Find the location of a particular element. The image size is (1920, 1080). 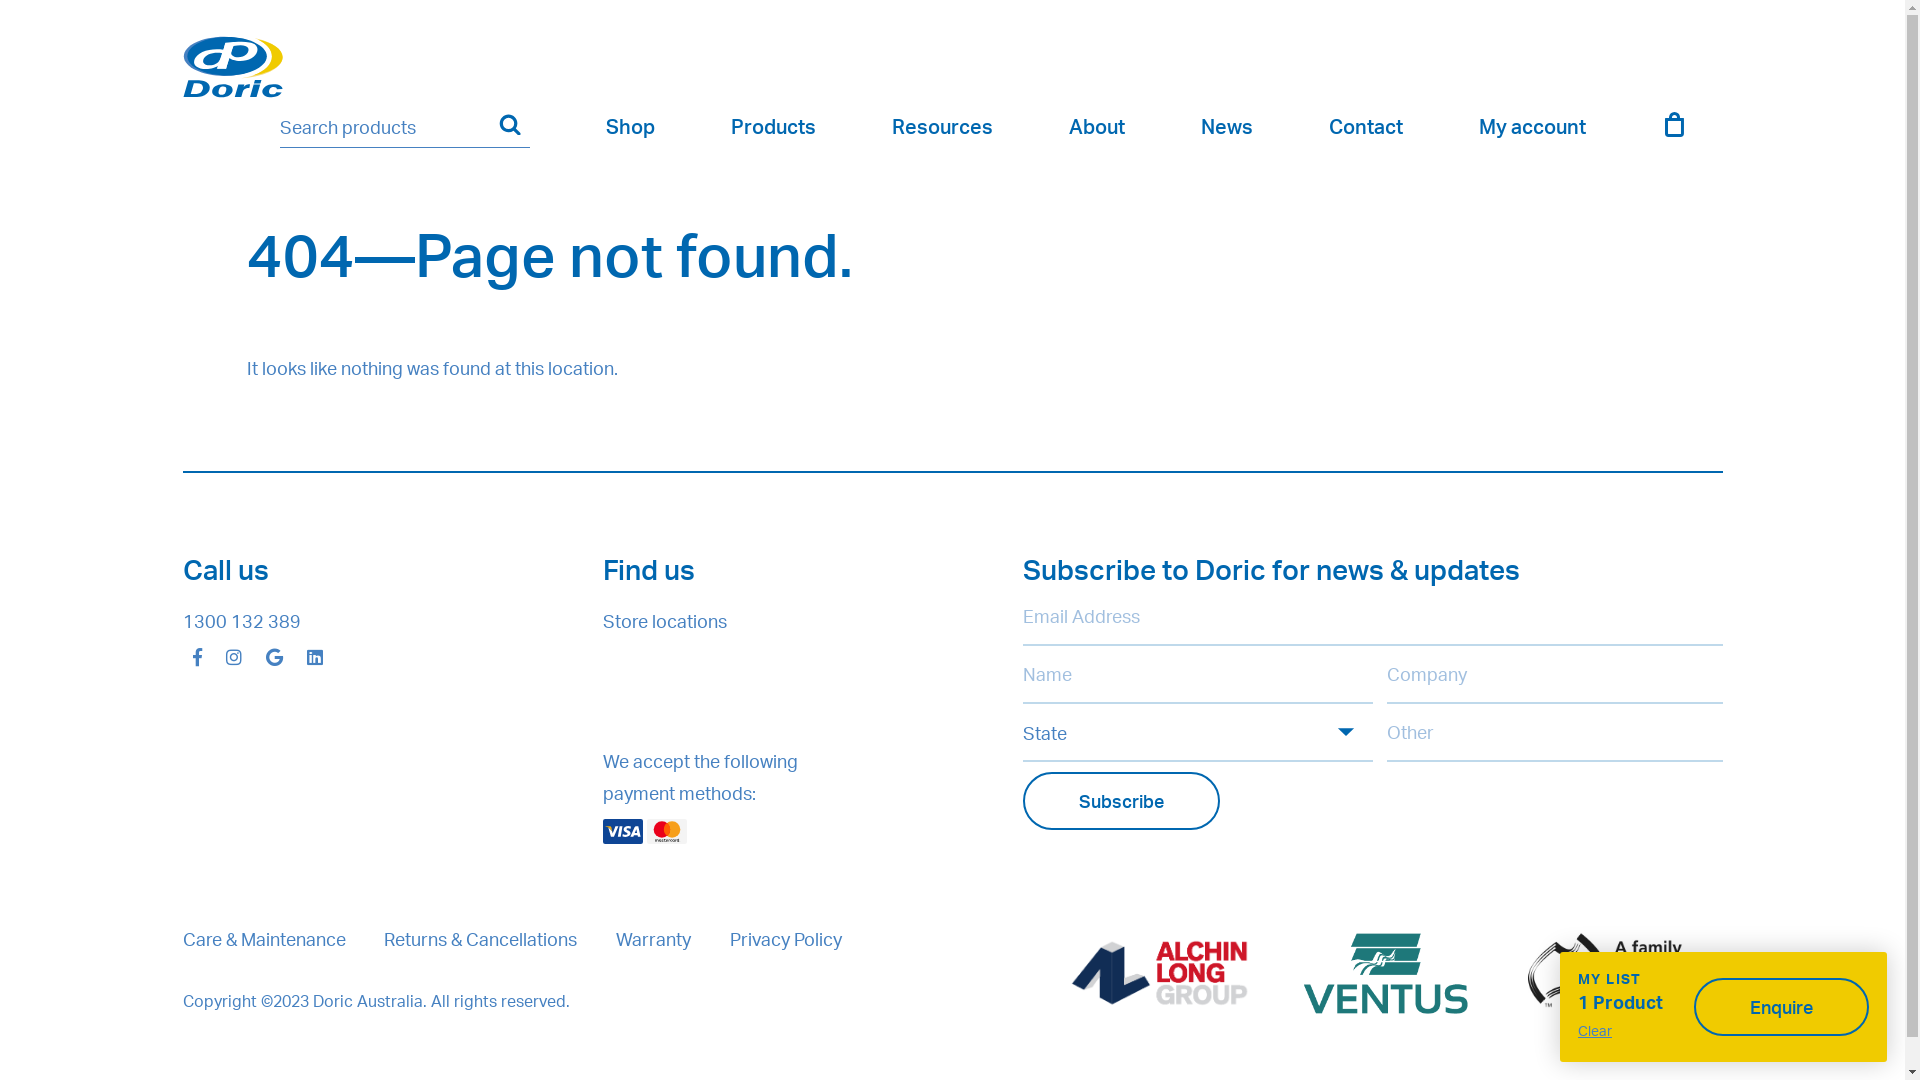

About is located at coordinates (1097, 127).